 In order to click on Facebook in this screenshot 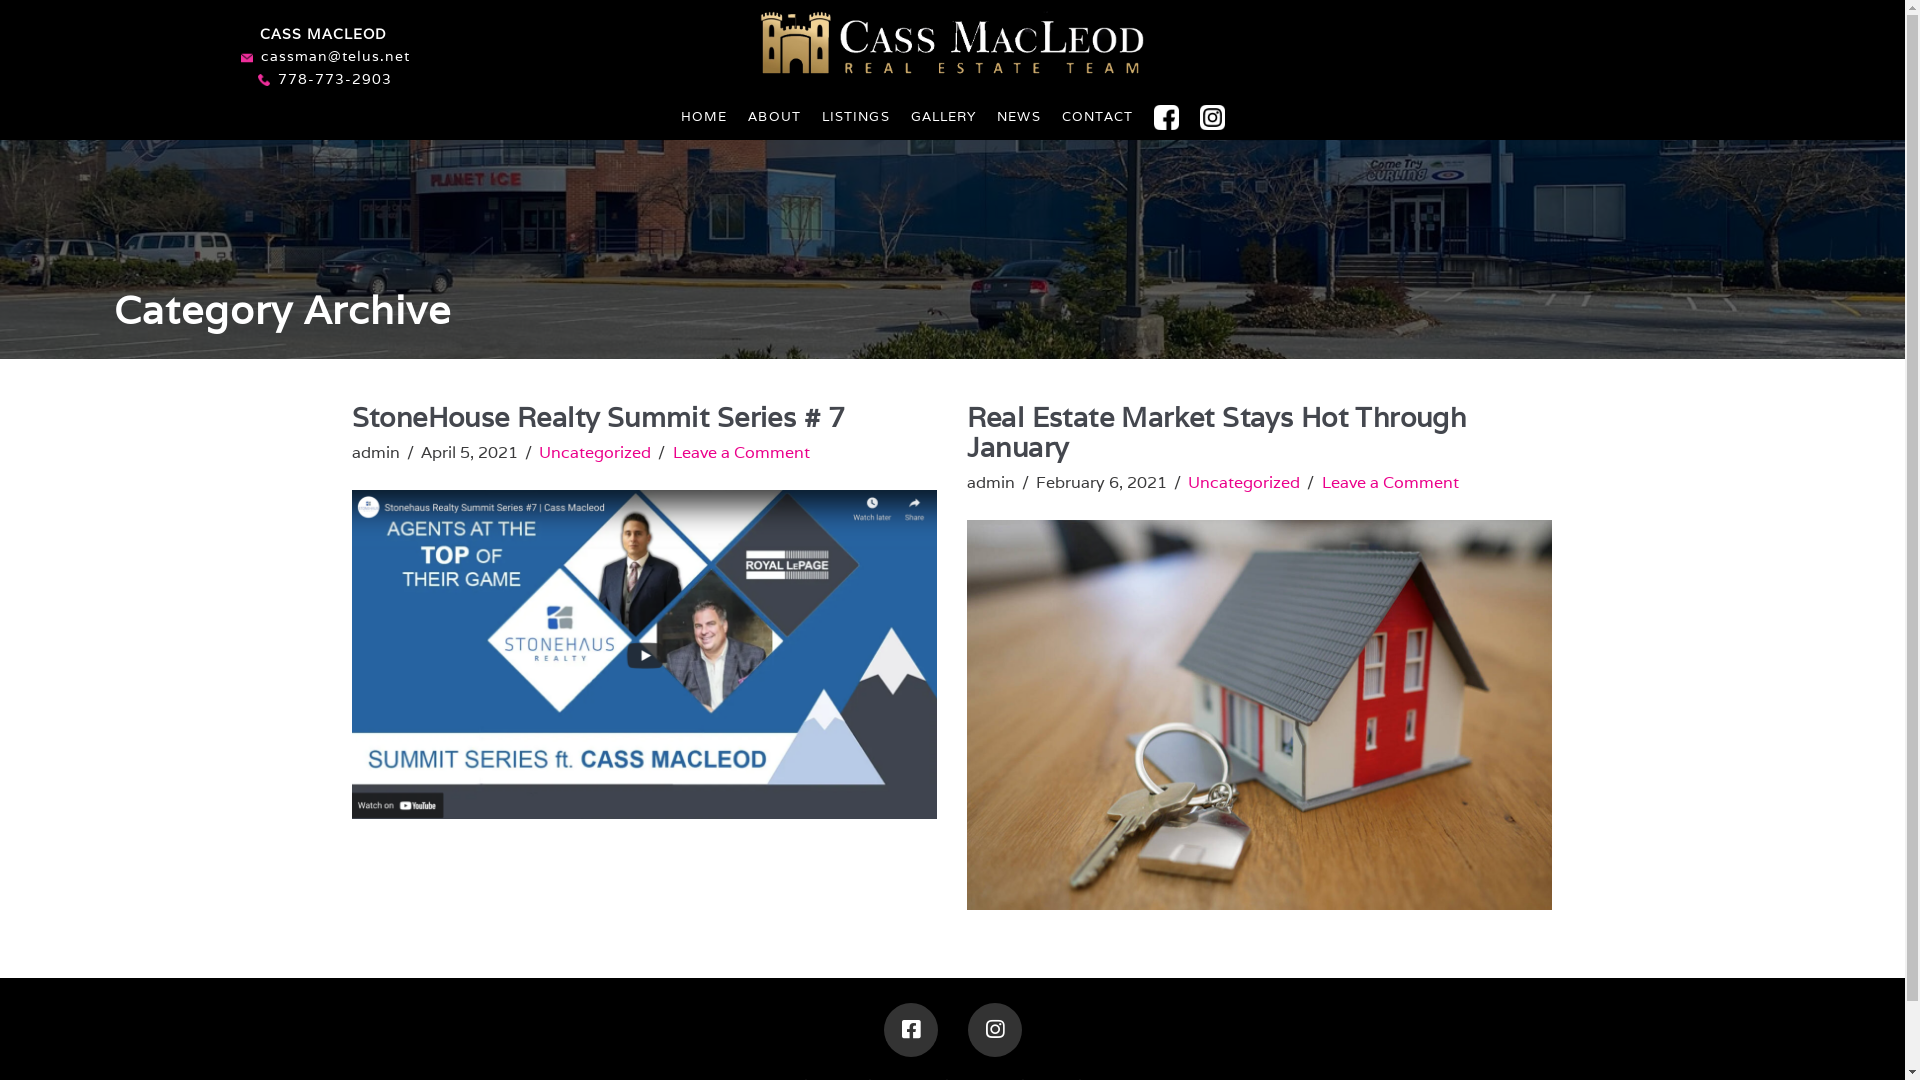, I will do `click(911, 1030)`.